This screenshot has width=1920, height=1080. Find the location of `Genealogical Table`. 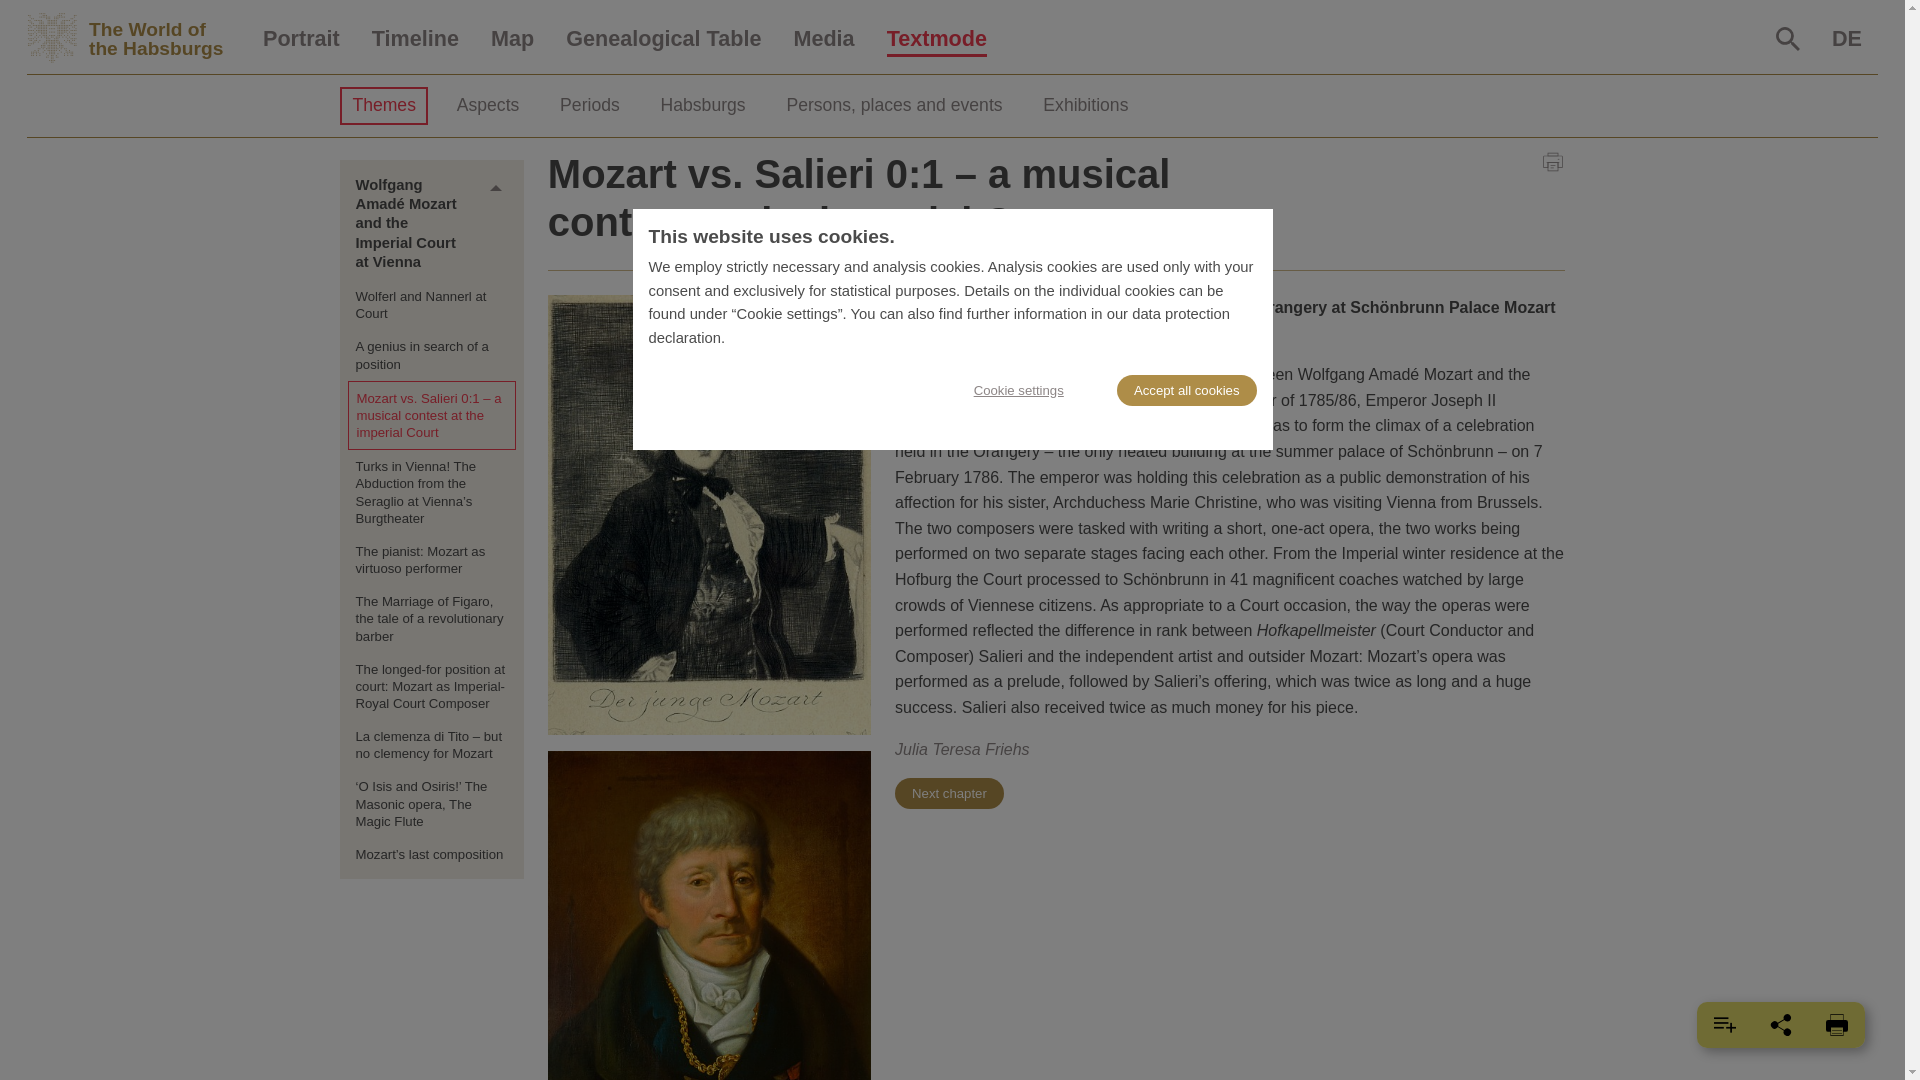

Genealogical Table is located at coordinates (136, 38).